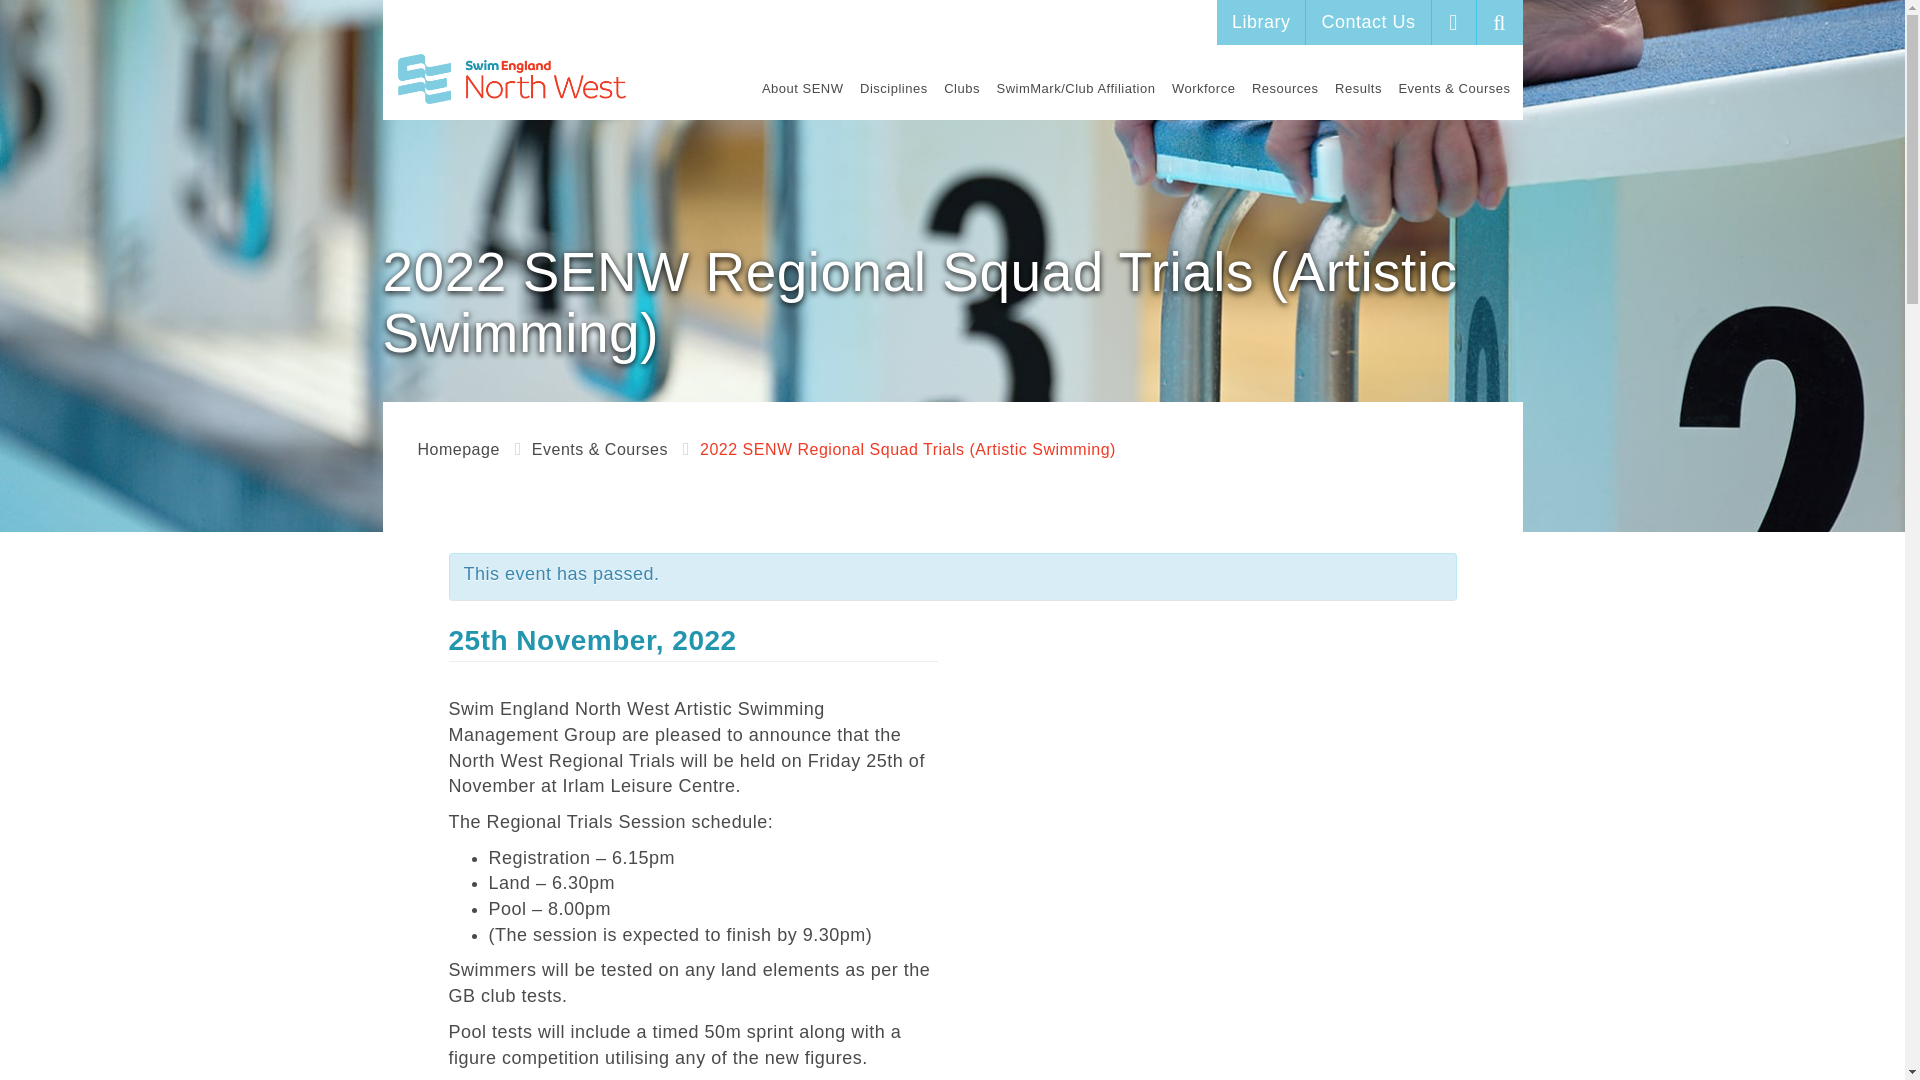  I want to click on Events, so click(600, 448).